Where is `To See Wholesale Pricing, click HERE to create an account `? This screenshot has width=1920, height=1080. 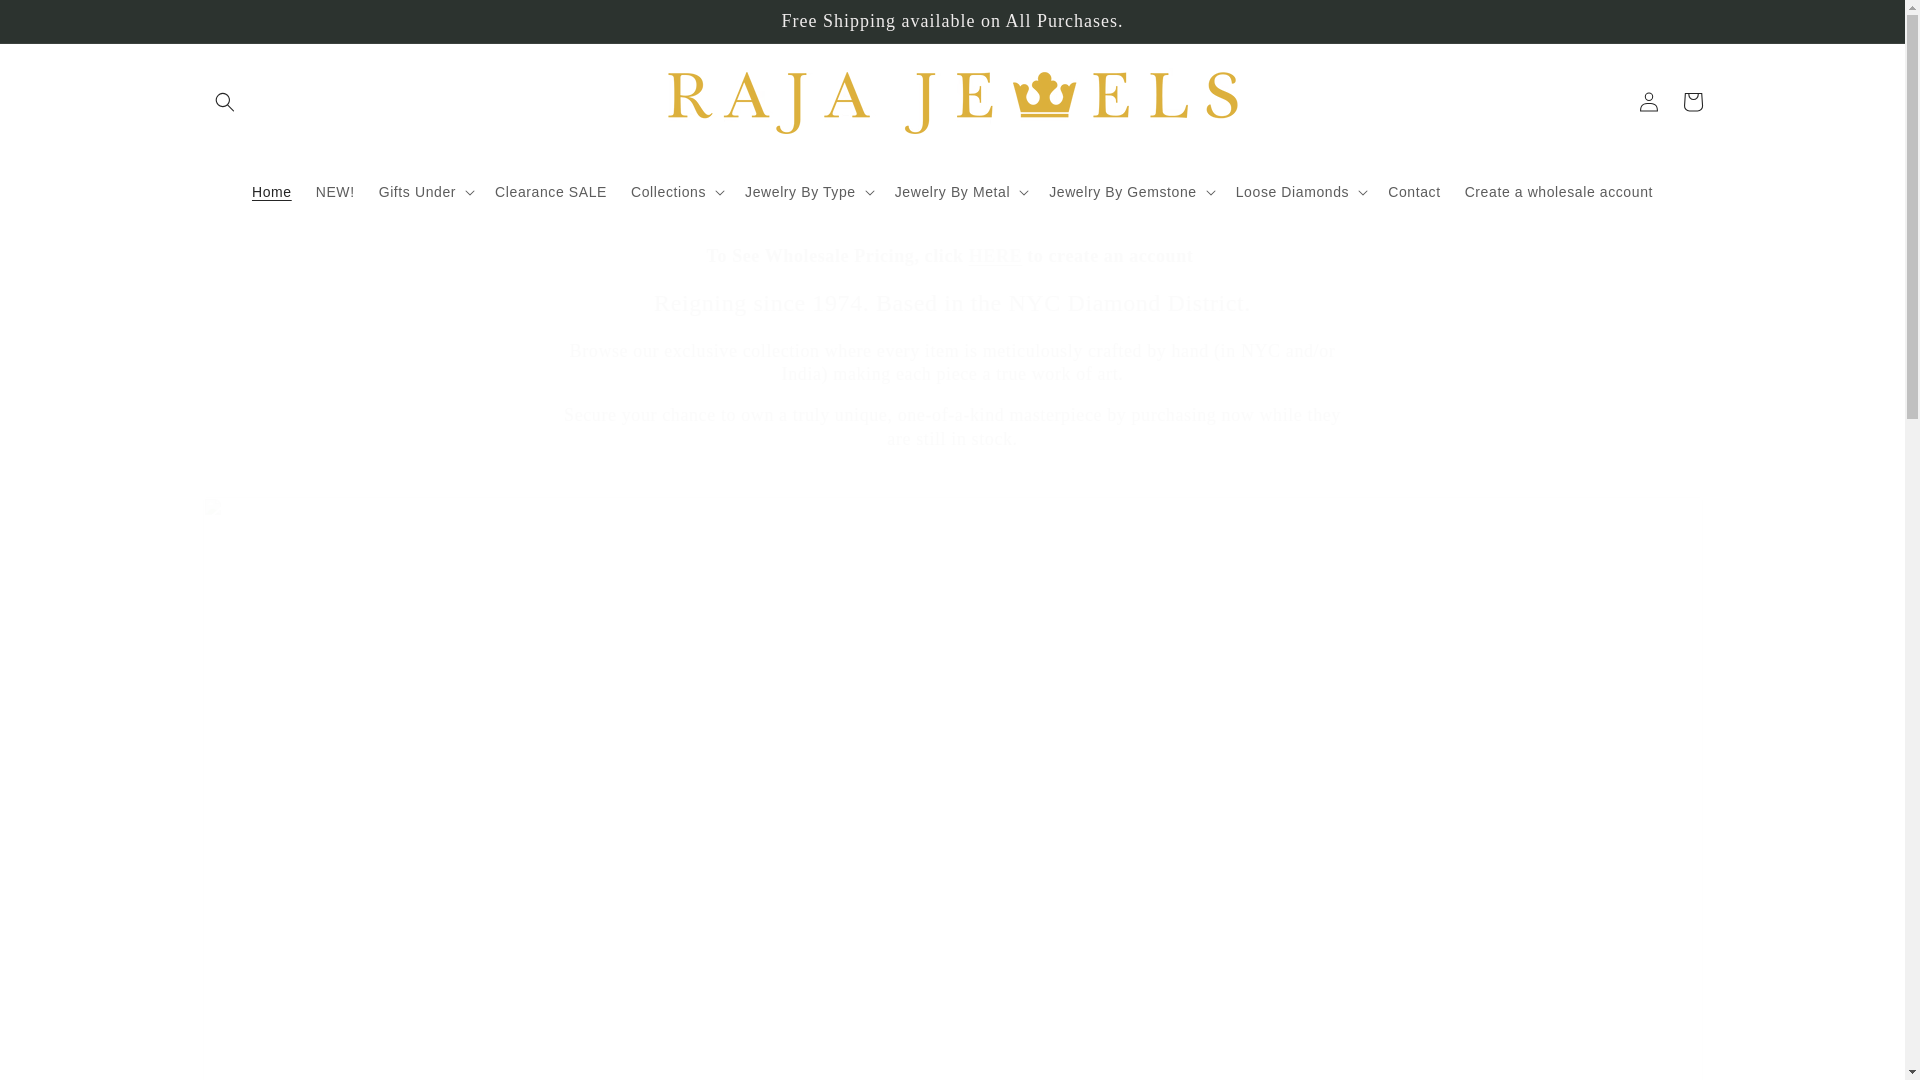 To See Wholesale Pricing, click HERE to create an account  is located at coordinates (952, 256).